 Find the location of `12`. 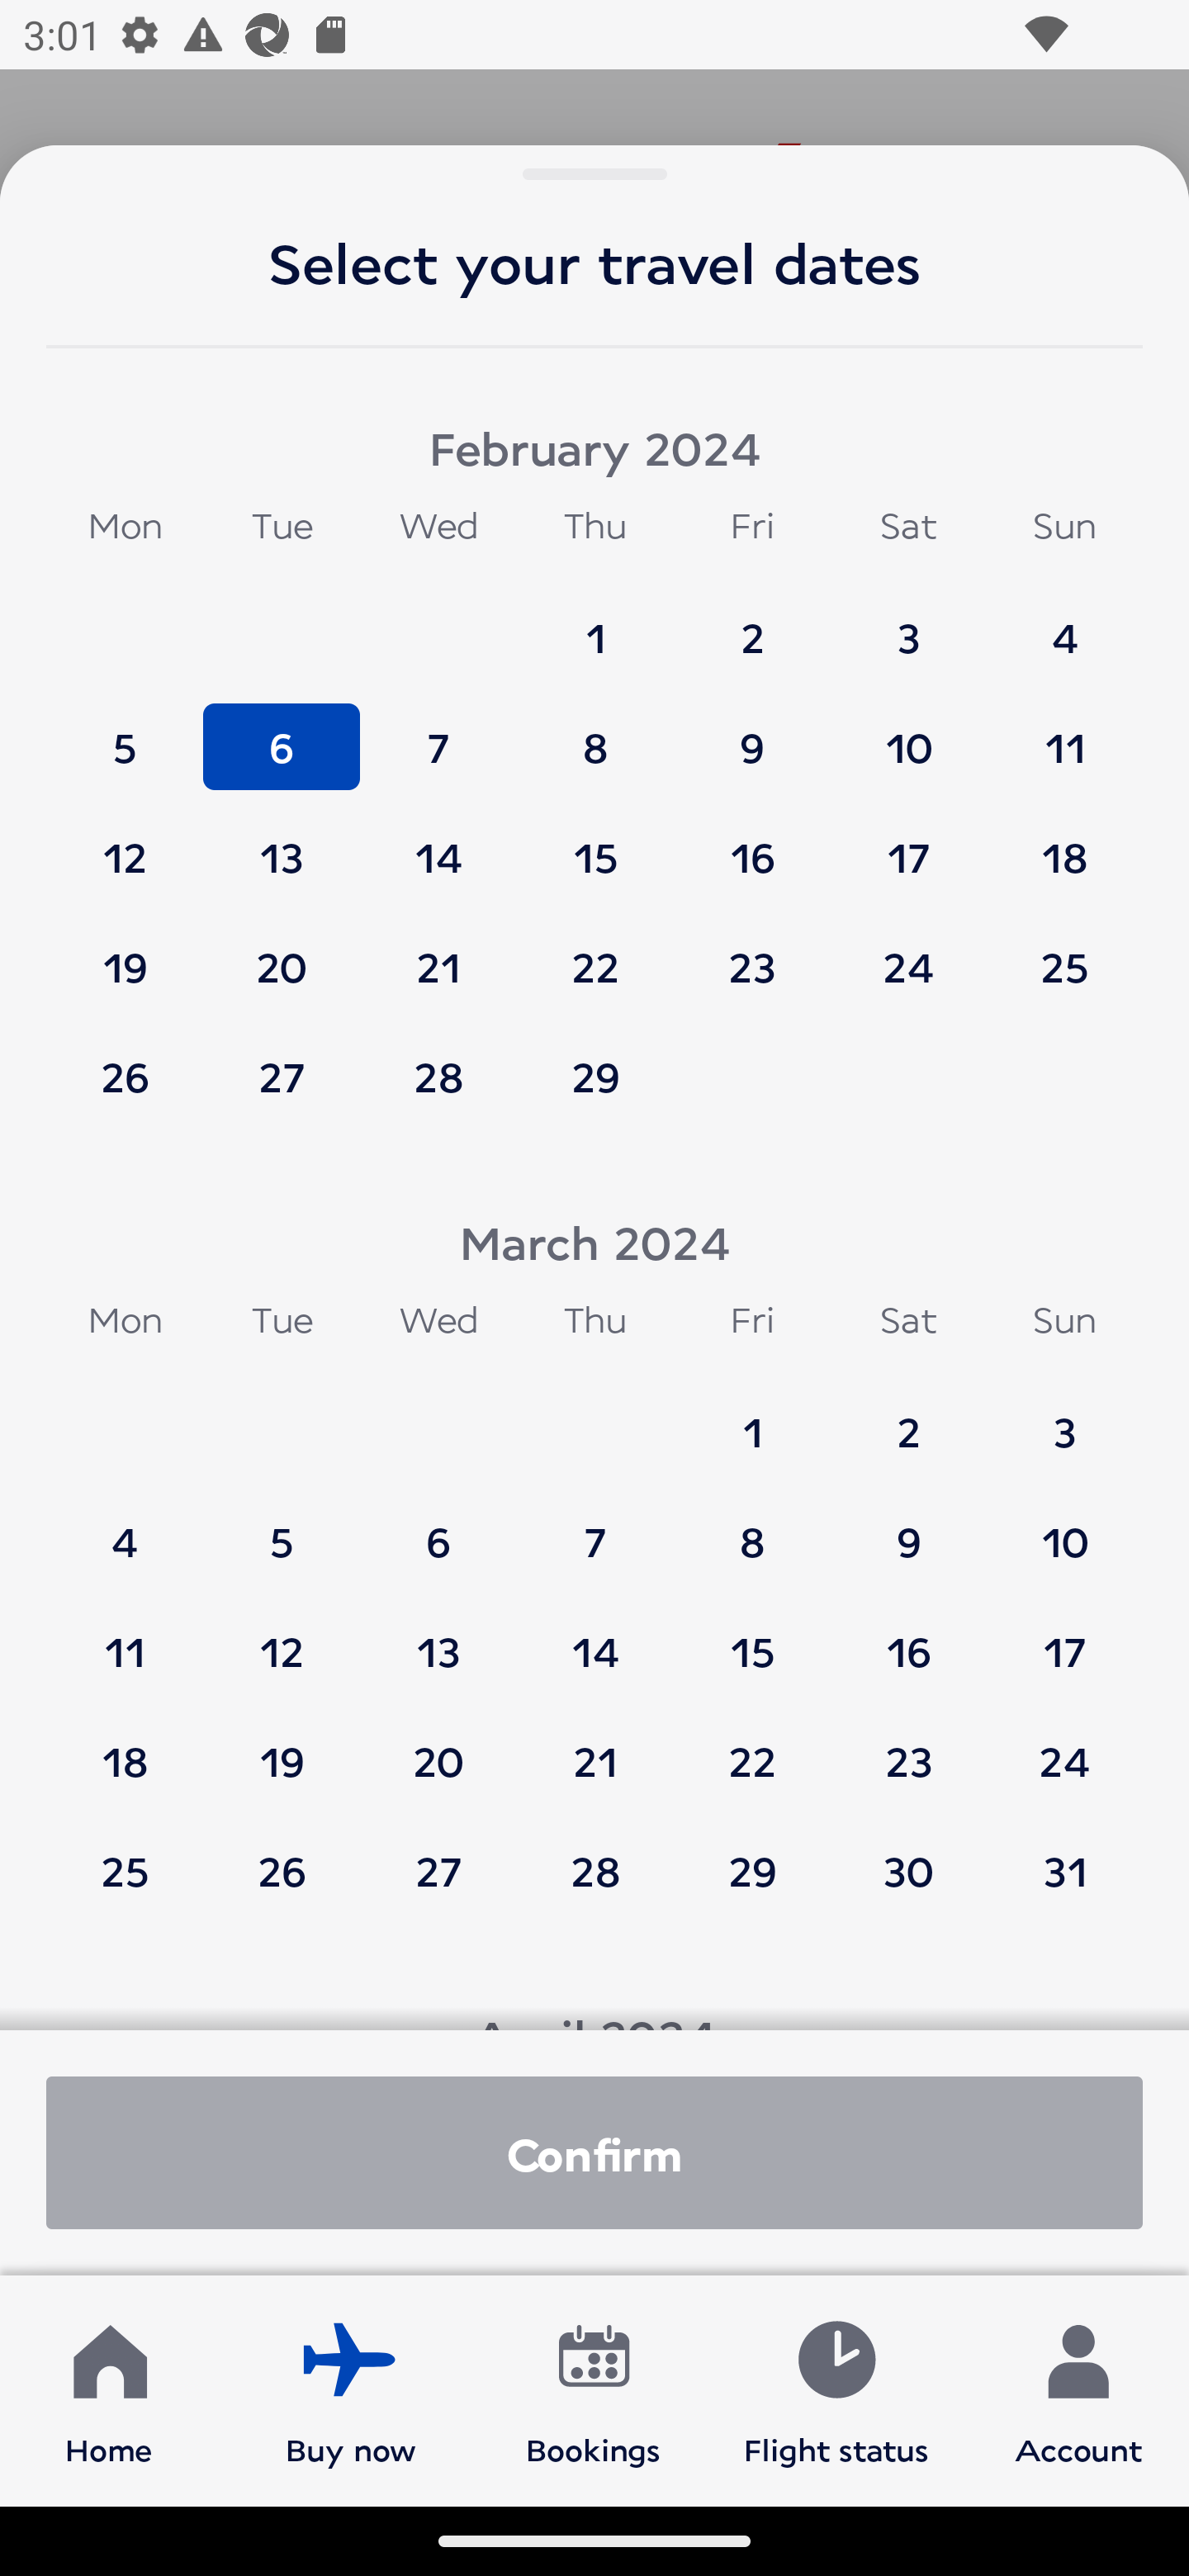

12 is located at coordinates (282, 1636).